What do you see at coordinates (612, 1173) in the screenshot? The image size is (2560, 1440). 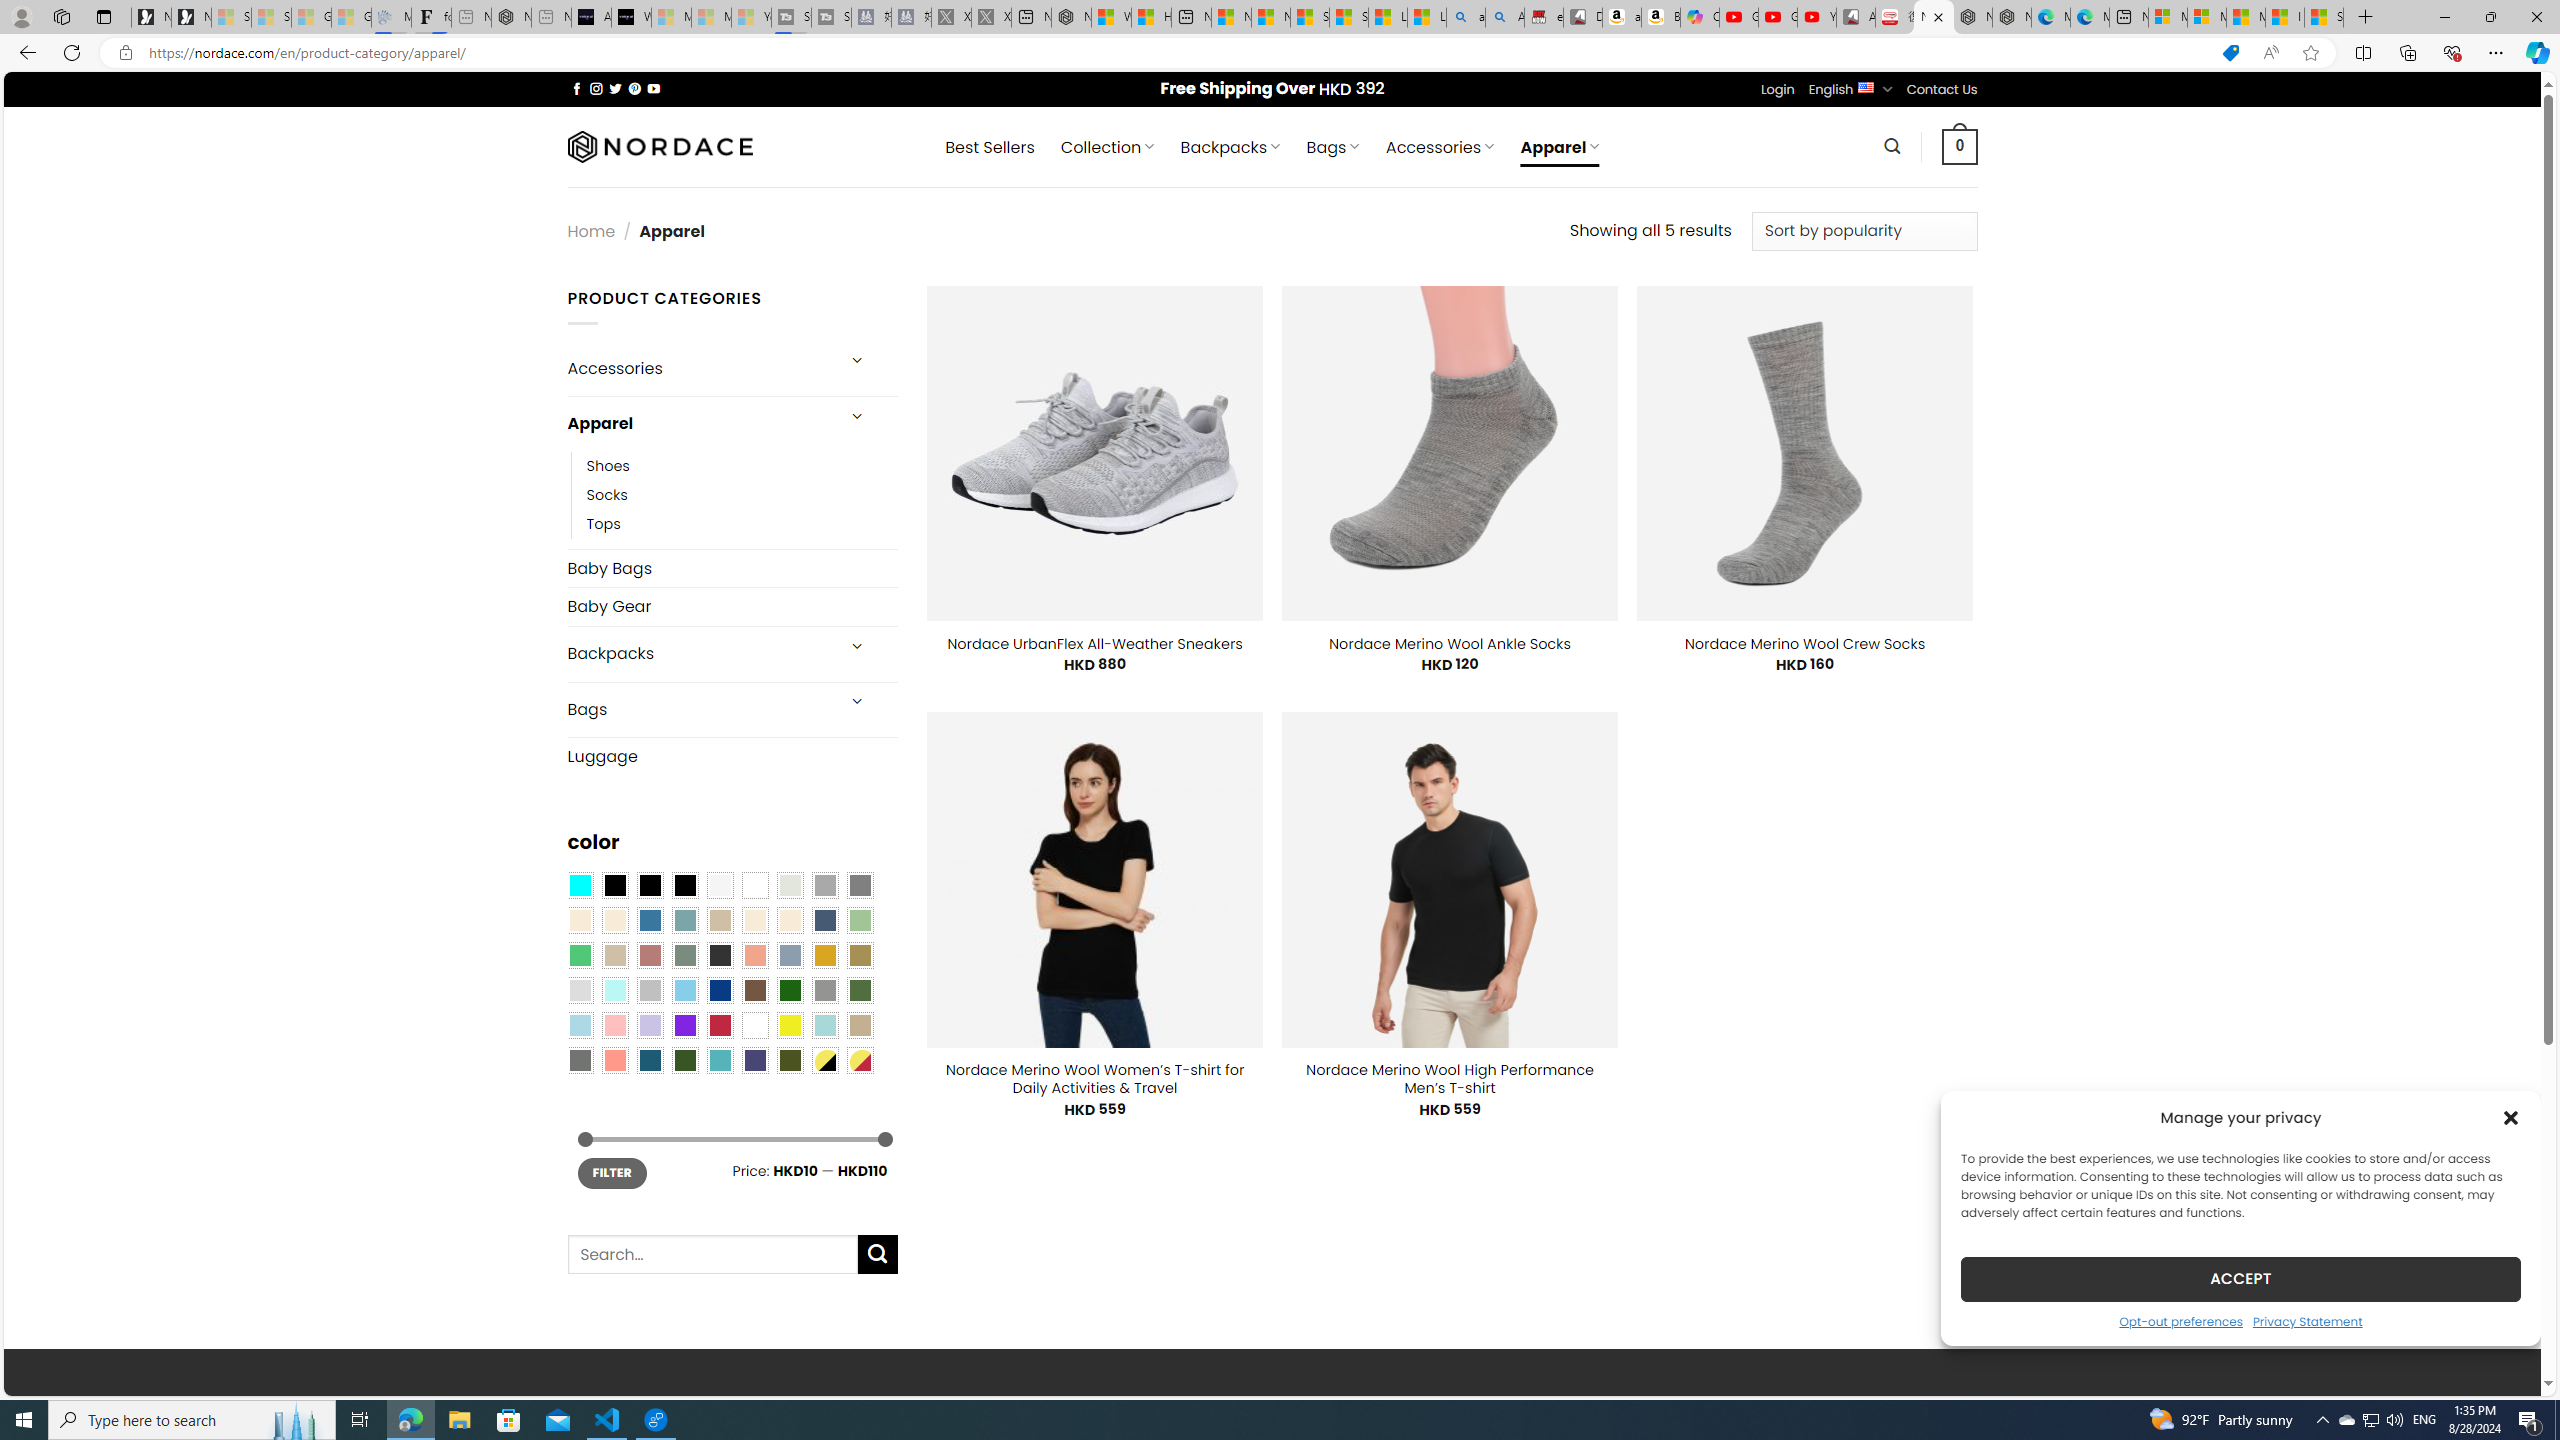 I see `FILTER` at bounding box center [612, 1173].